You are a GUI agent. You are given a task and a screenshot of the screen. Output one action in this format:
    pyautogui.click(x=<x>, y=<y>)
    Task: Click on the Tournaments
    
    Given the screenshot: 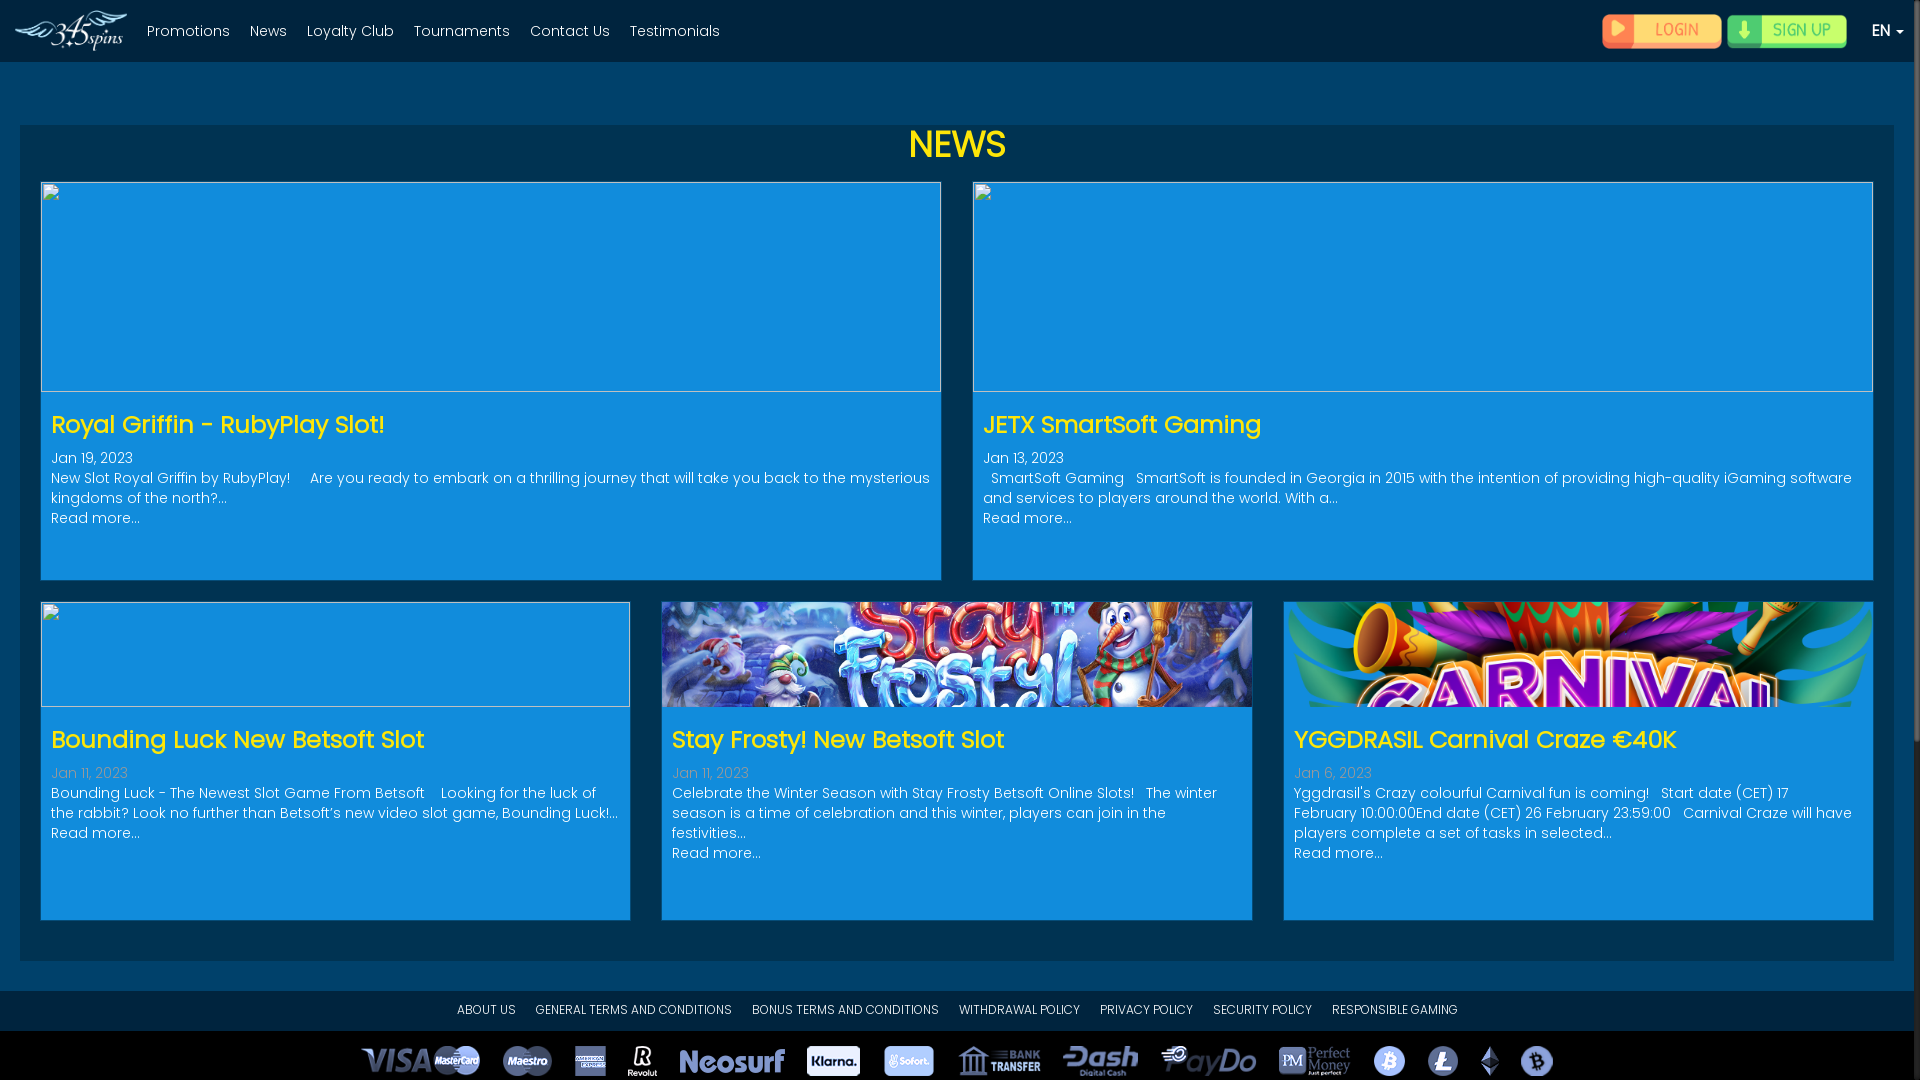 What is the action you would take?
    pyautogui.click(x=462, y=28)
    